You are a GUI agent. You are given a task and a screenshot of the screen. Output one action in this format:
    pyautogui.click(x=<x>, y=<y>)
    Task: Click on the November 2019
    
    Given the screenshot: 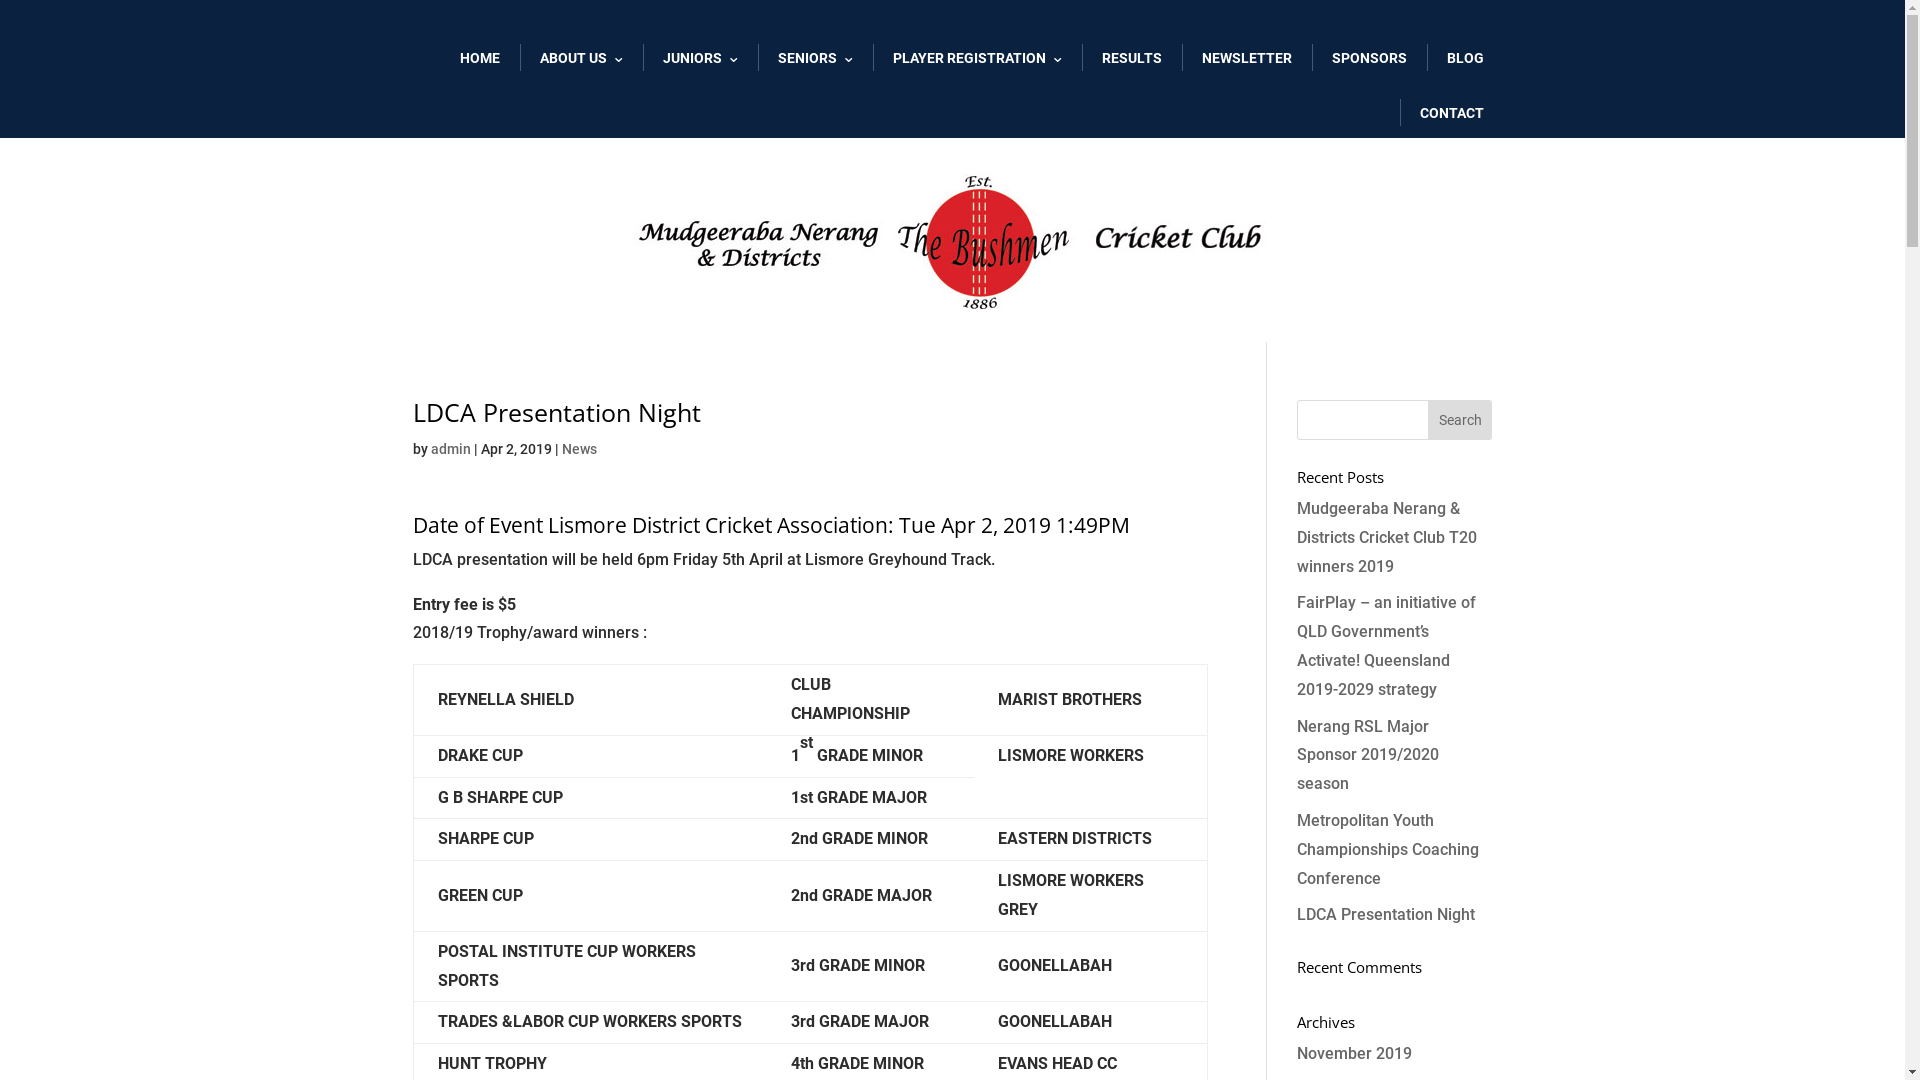 What is the action you would take?
    pyautogui.click(x=1354, y=1054)
    